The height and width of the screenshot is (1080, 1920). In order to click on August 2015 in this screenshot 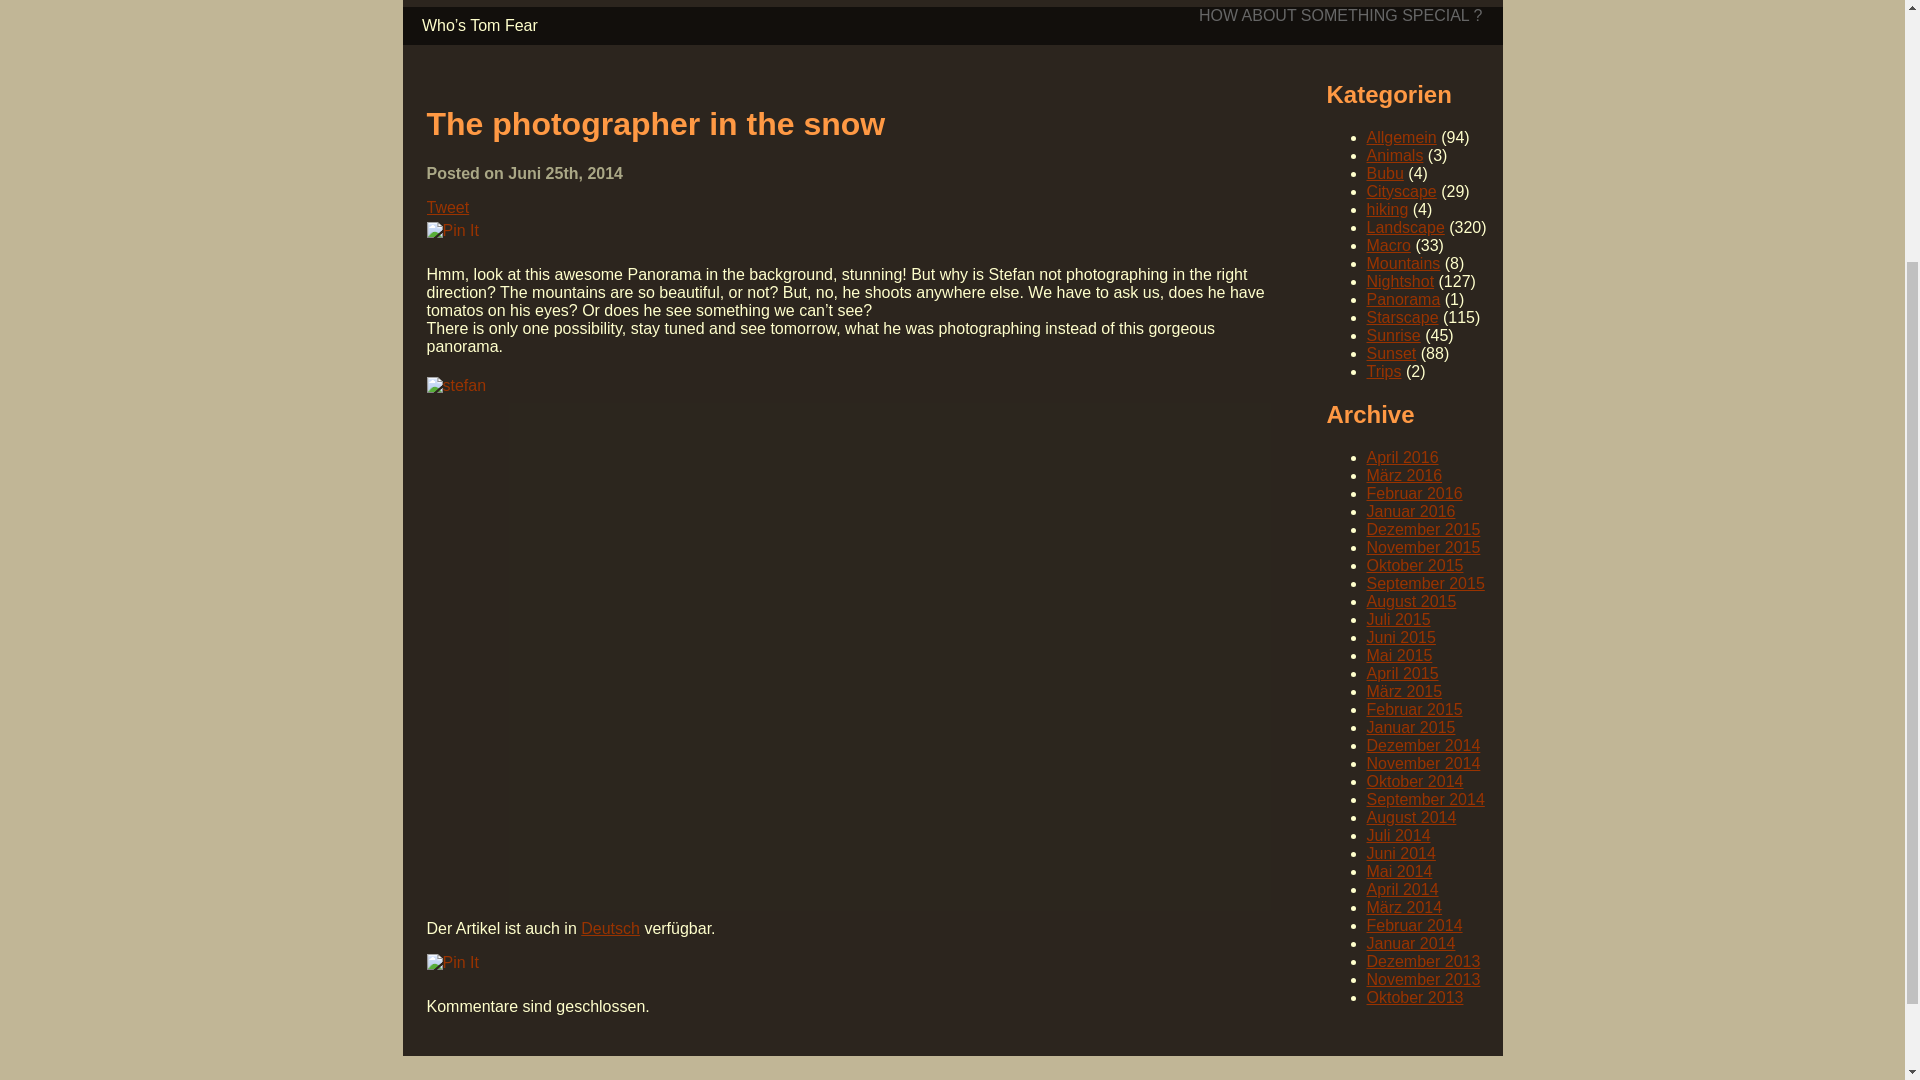, I will do `click(1410, 601)`.